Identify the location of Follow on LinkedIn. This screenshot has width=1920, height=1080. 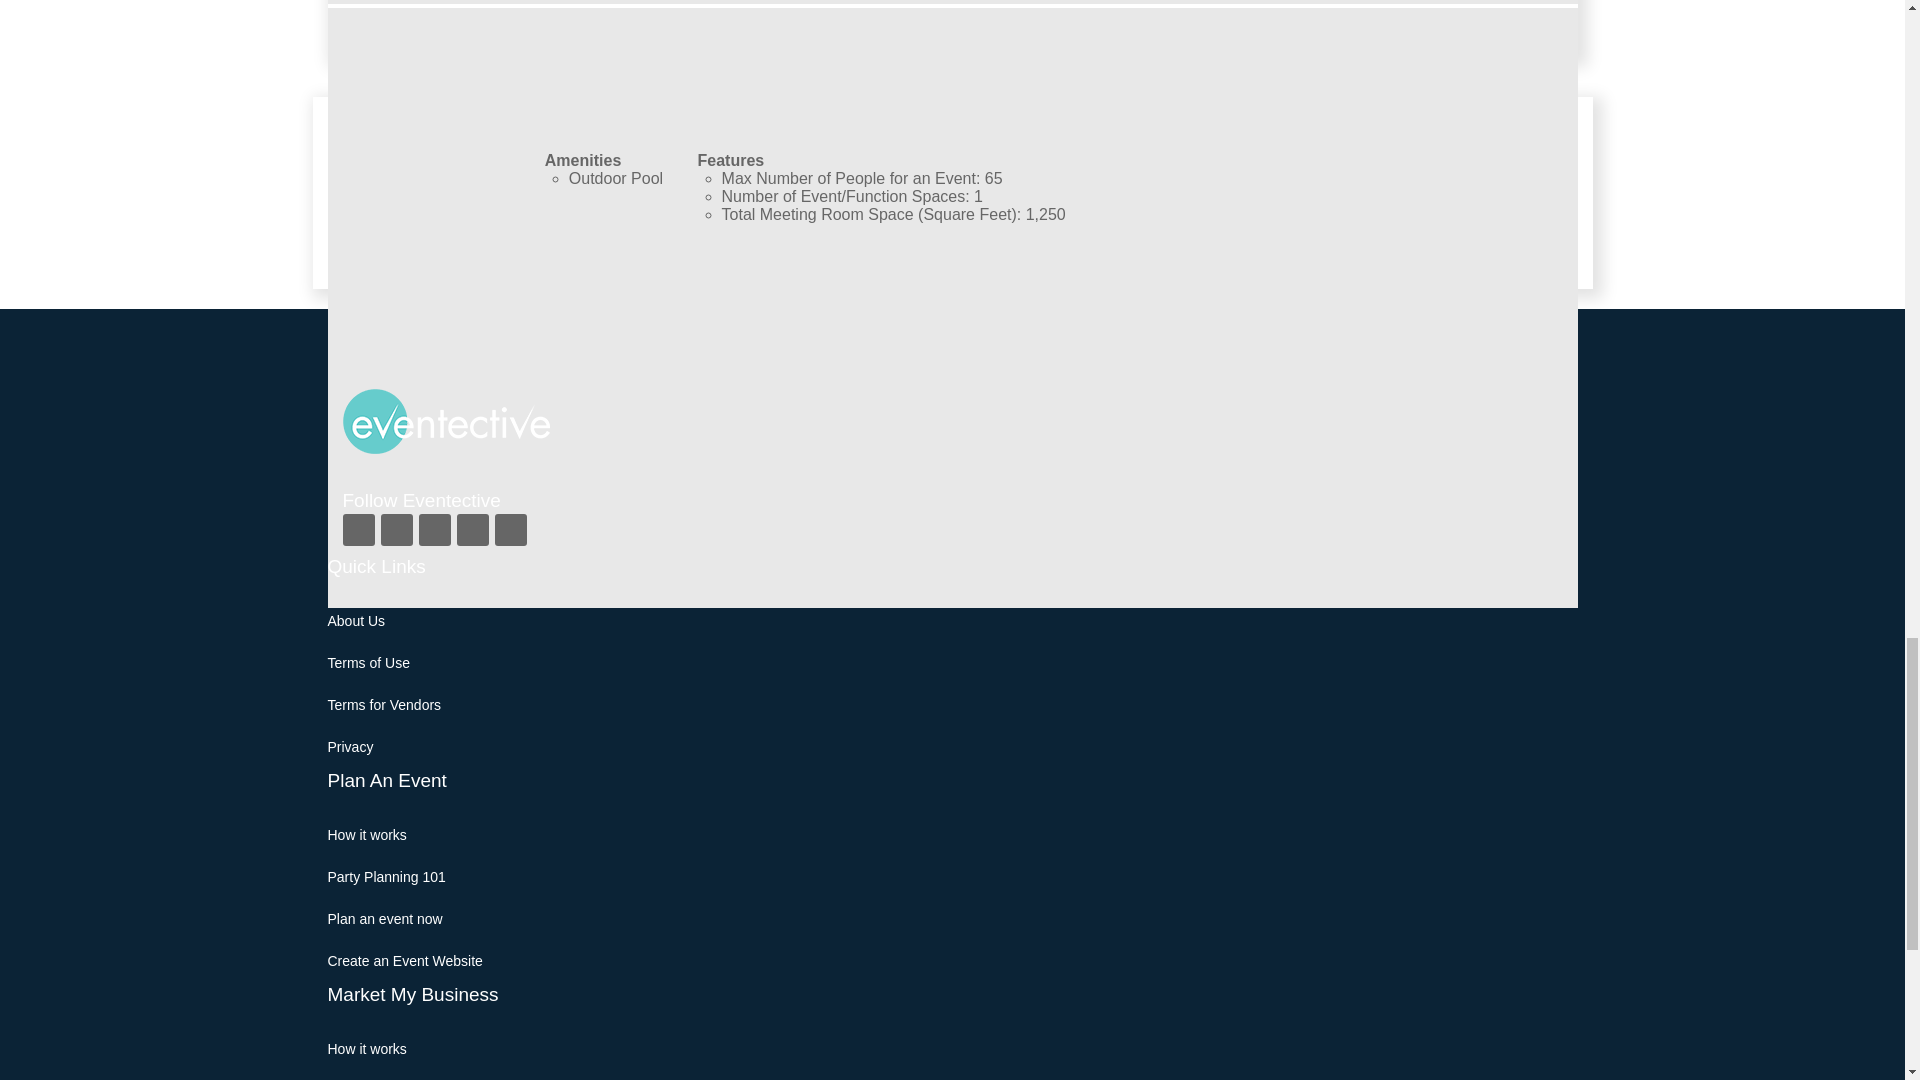
(510, 530).